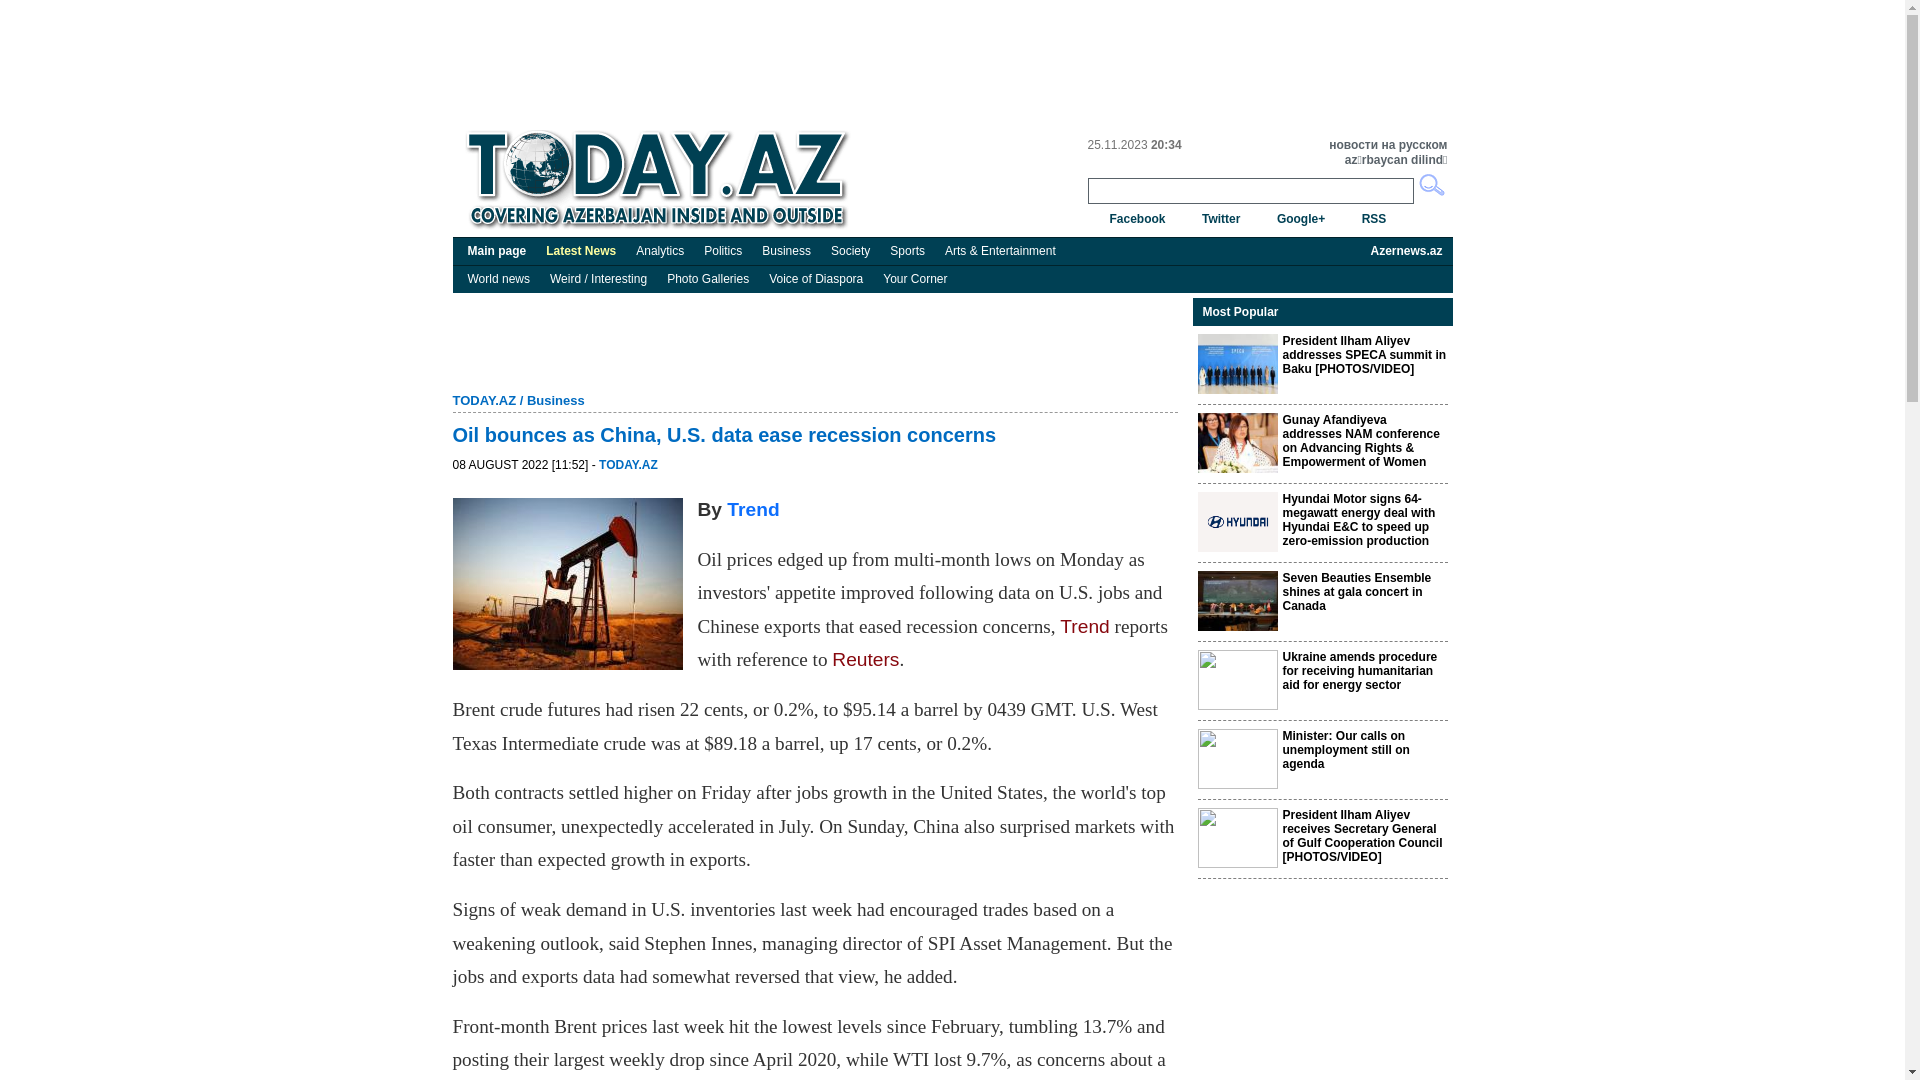 This screenshot has height=1080, width=1920. I want to click on Today.az, so click(662, 180).